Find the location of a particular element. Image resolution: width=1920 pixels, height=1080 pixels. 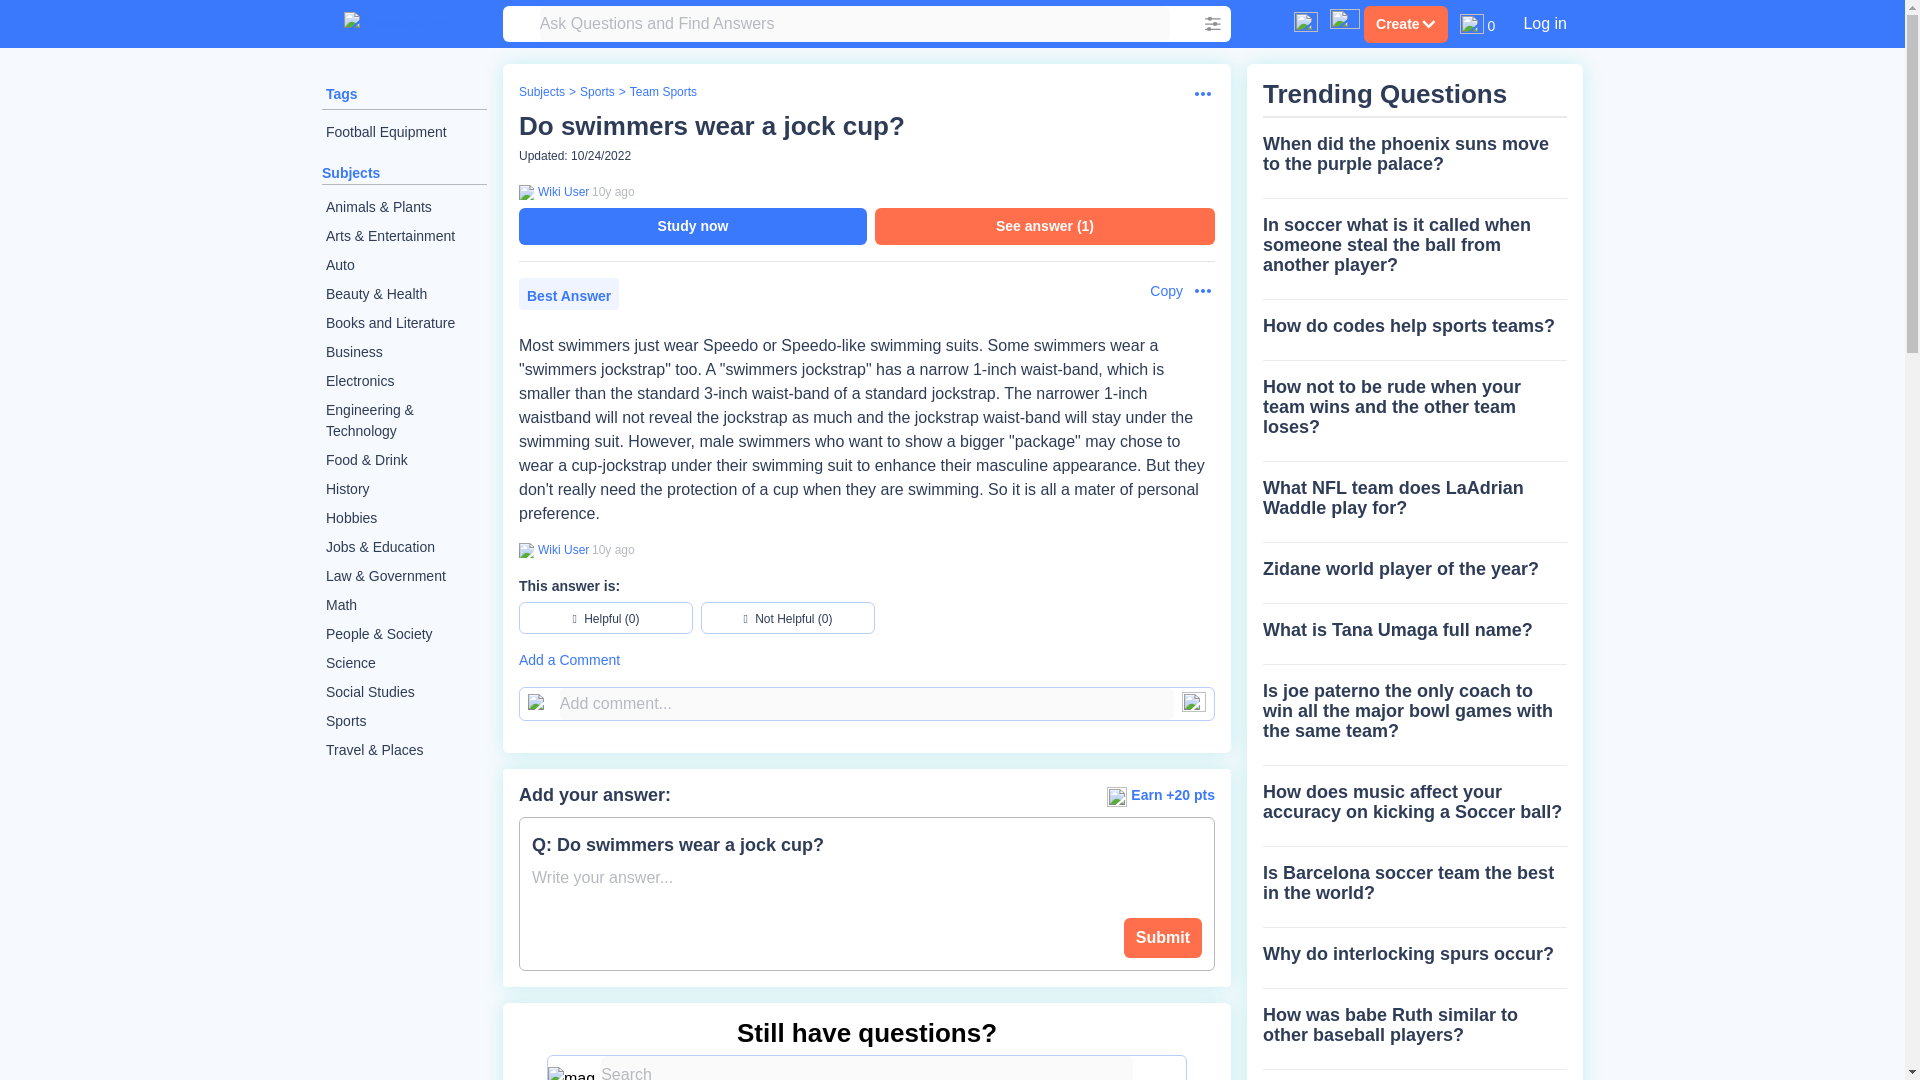

Subjects is located at coordinates (541, 92).